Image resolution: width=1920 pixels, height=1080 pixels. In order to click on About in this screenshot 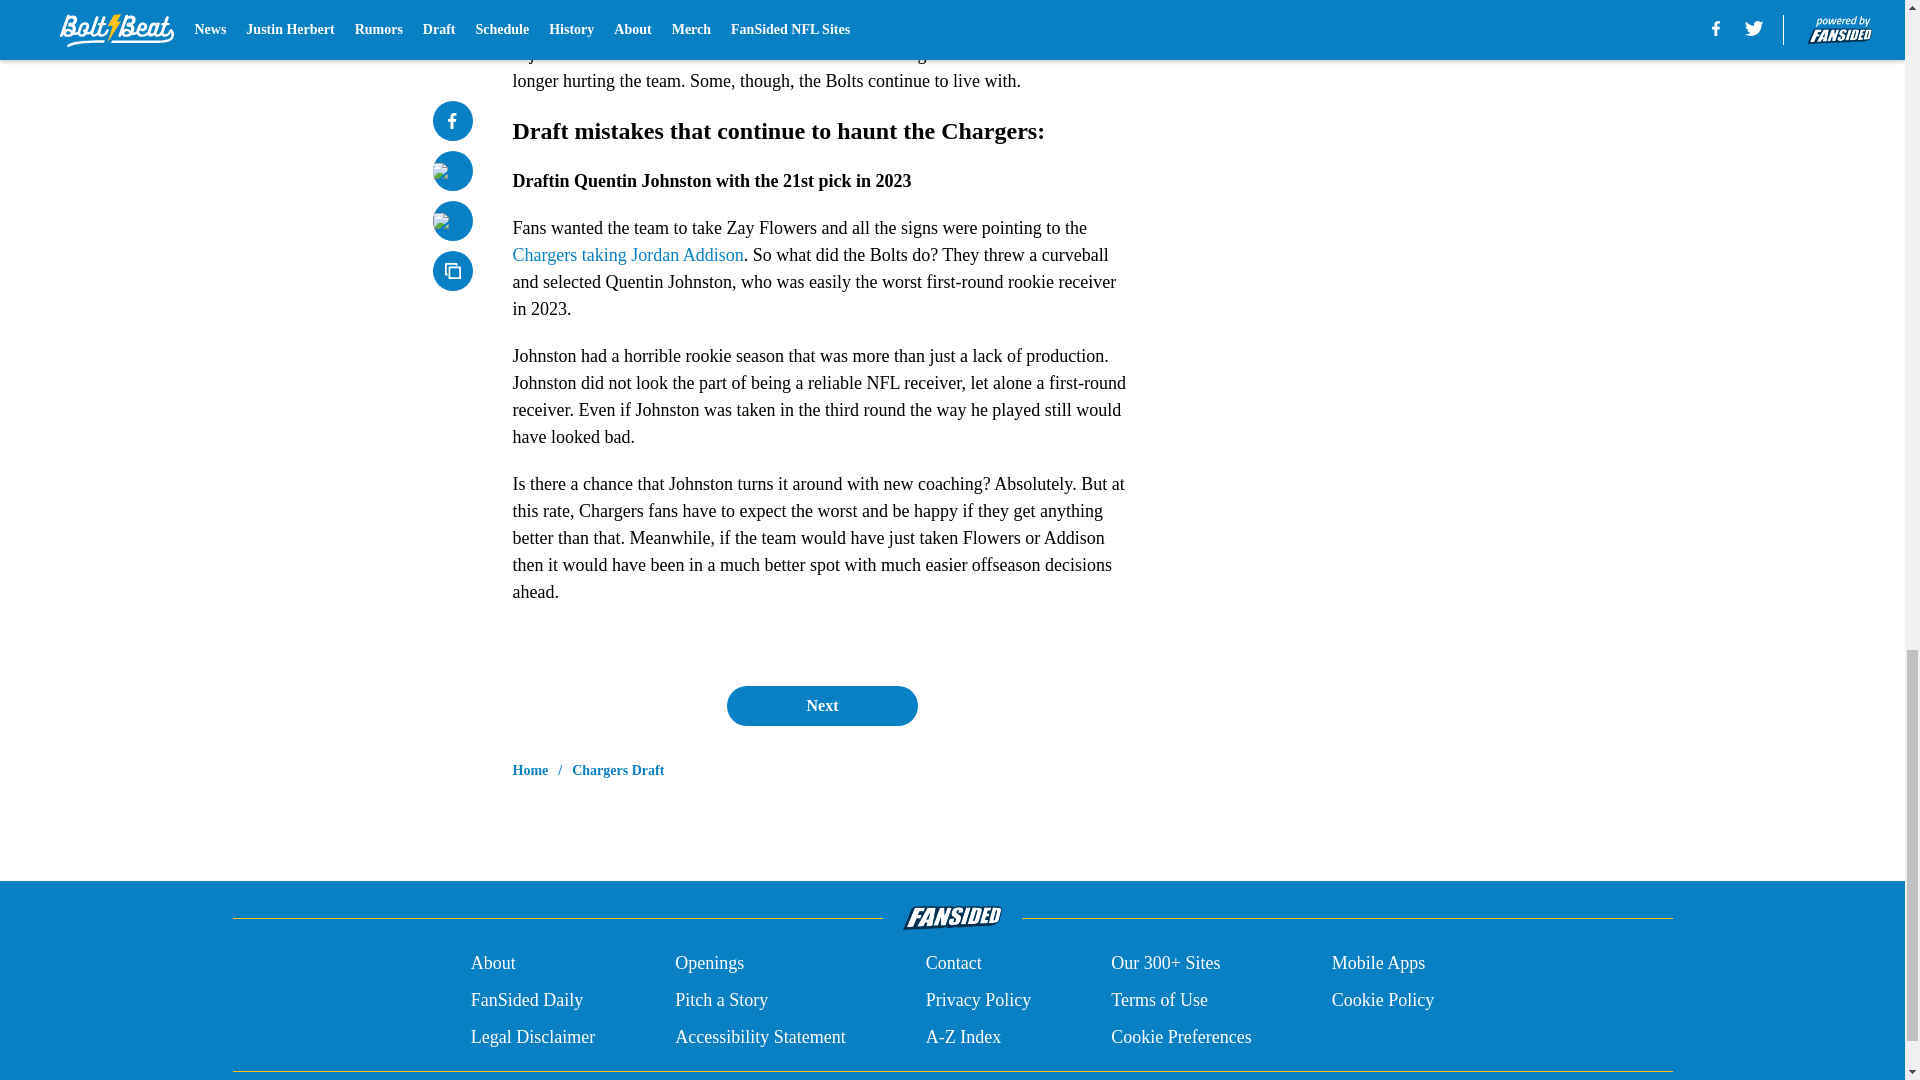, I will do `click(493, 964)`.